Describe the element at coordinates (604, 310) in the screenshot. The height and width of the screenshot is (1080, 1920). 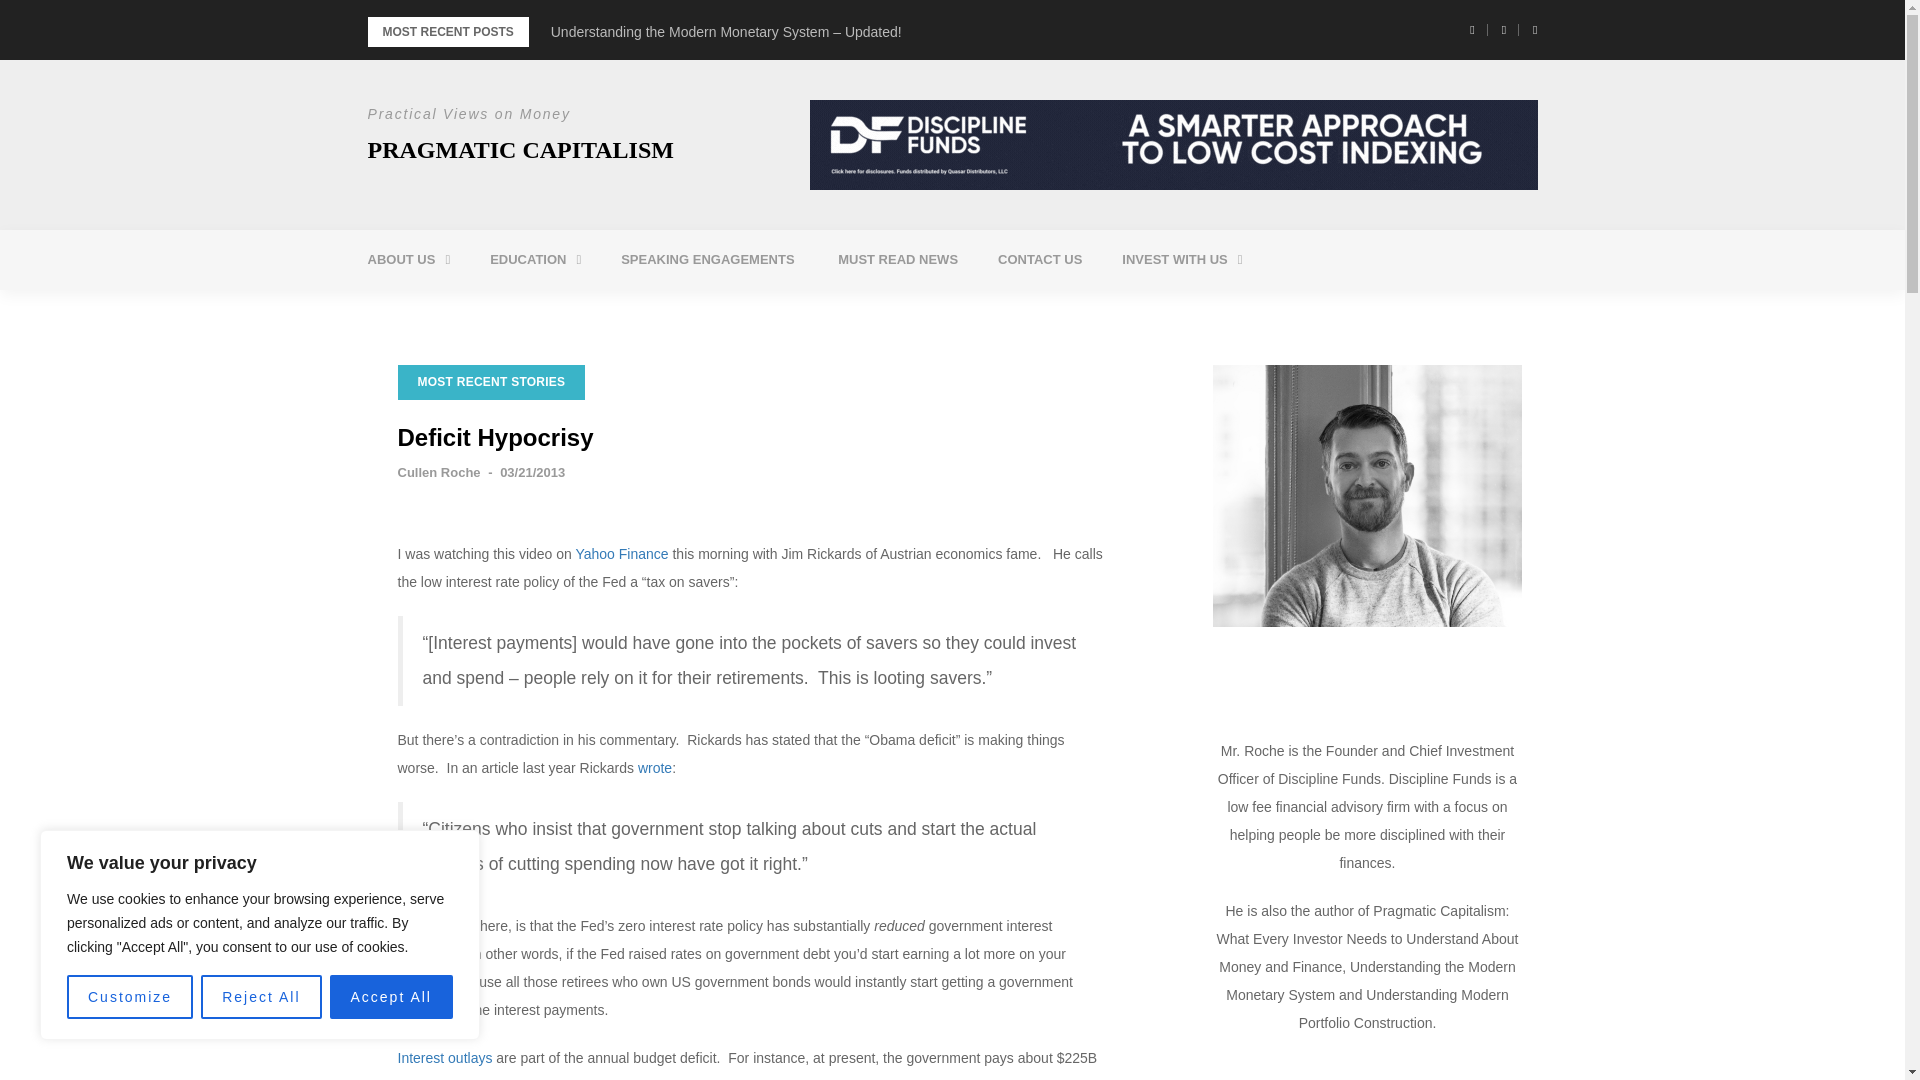
I see `Understanding Money` at that location.